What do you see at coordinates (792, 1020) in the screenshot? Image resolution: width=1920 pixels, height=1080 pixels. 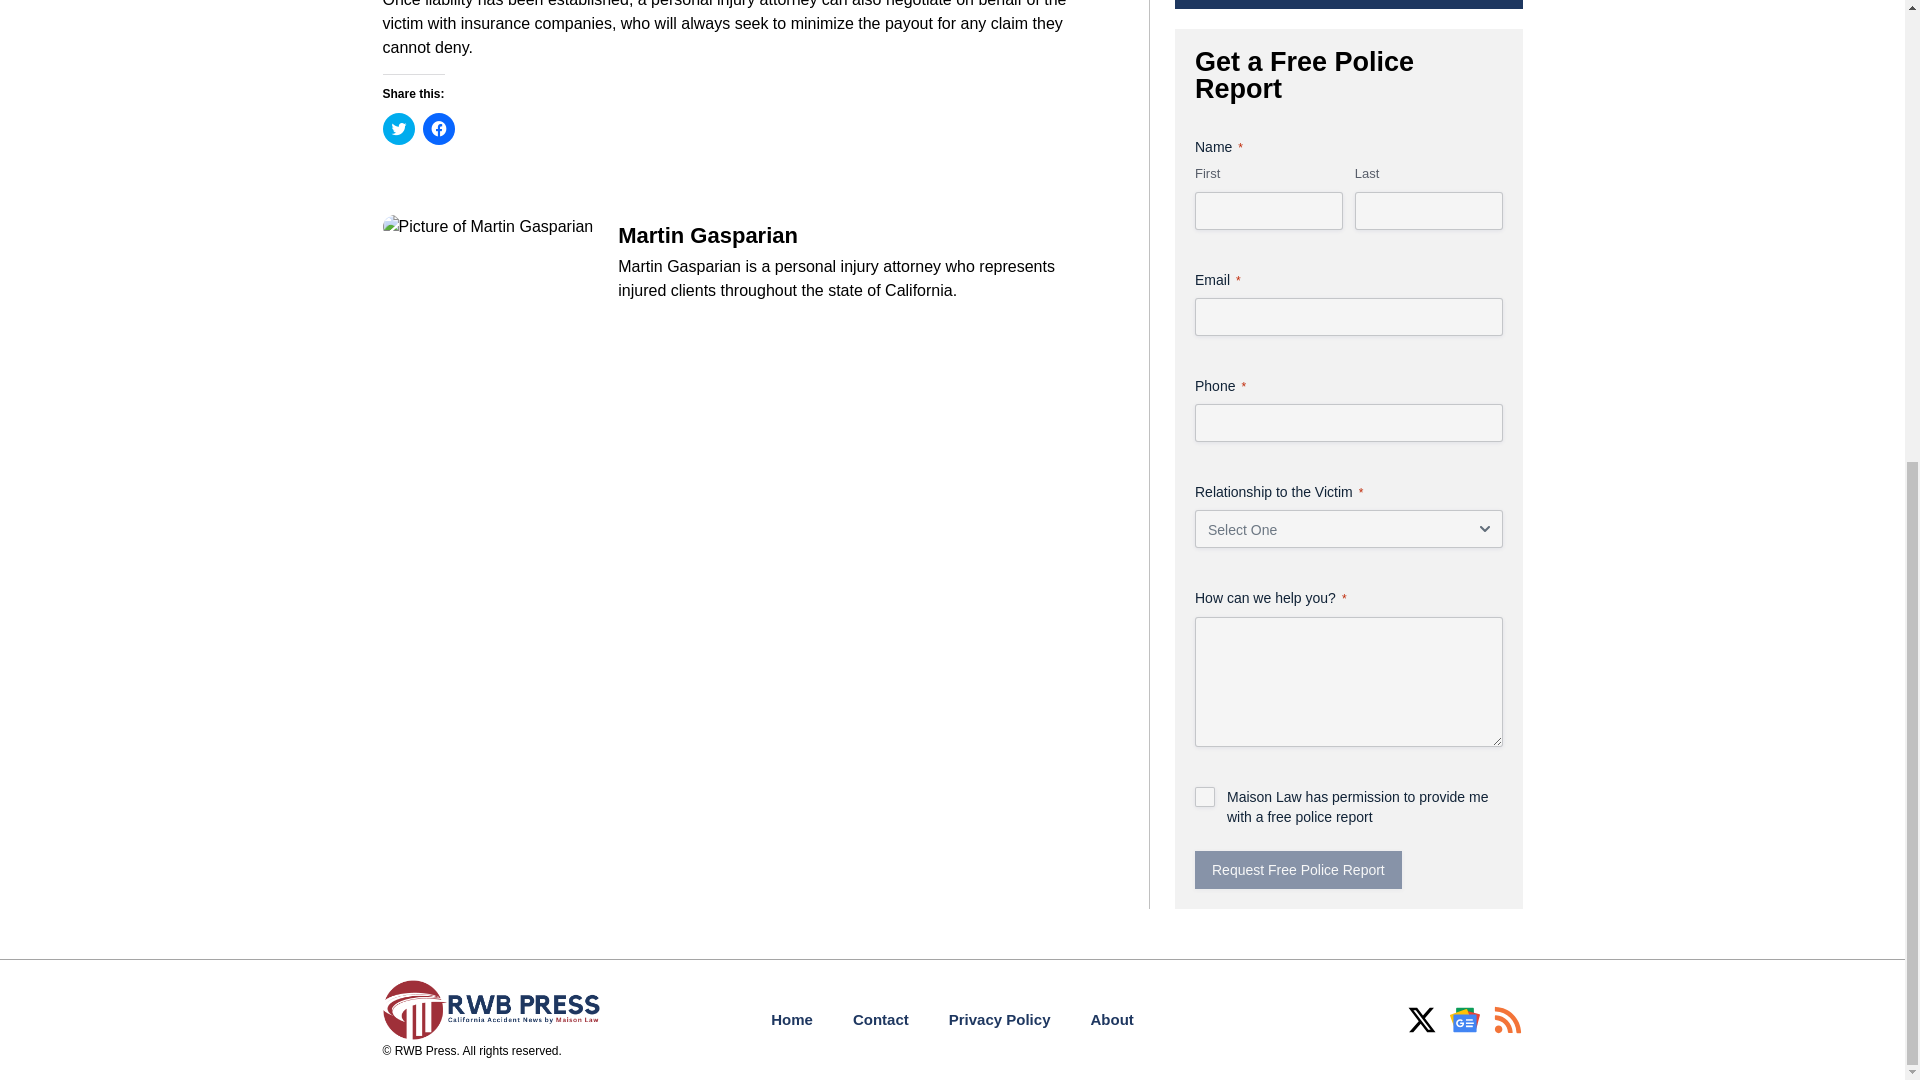 I see `Home` at bounding box center [792, 1020].